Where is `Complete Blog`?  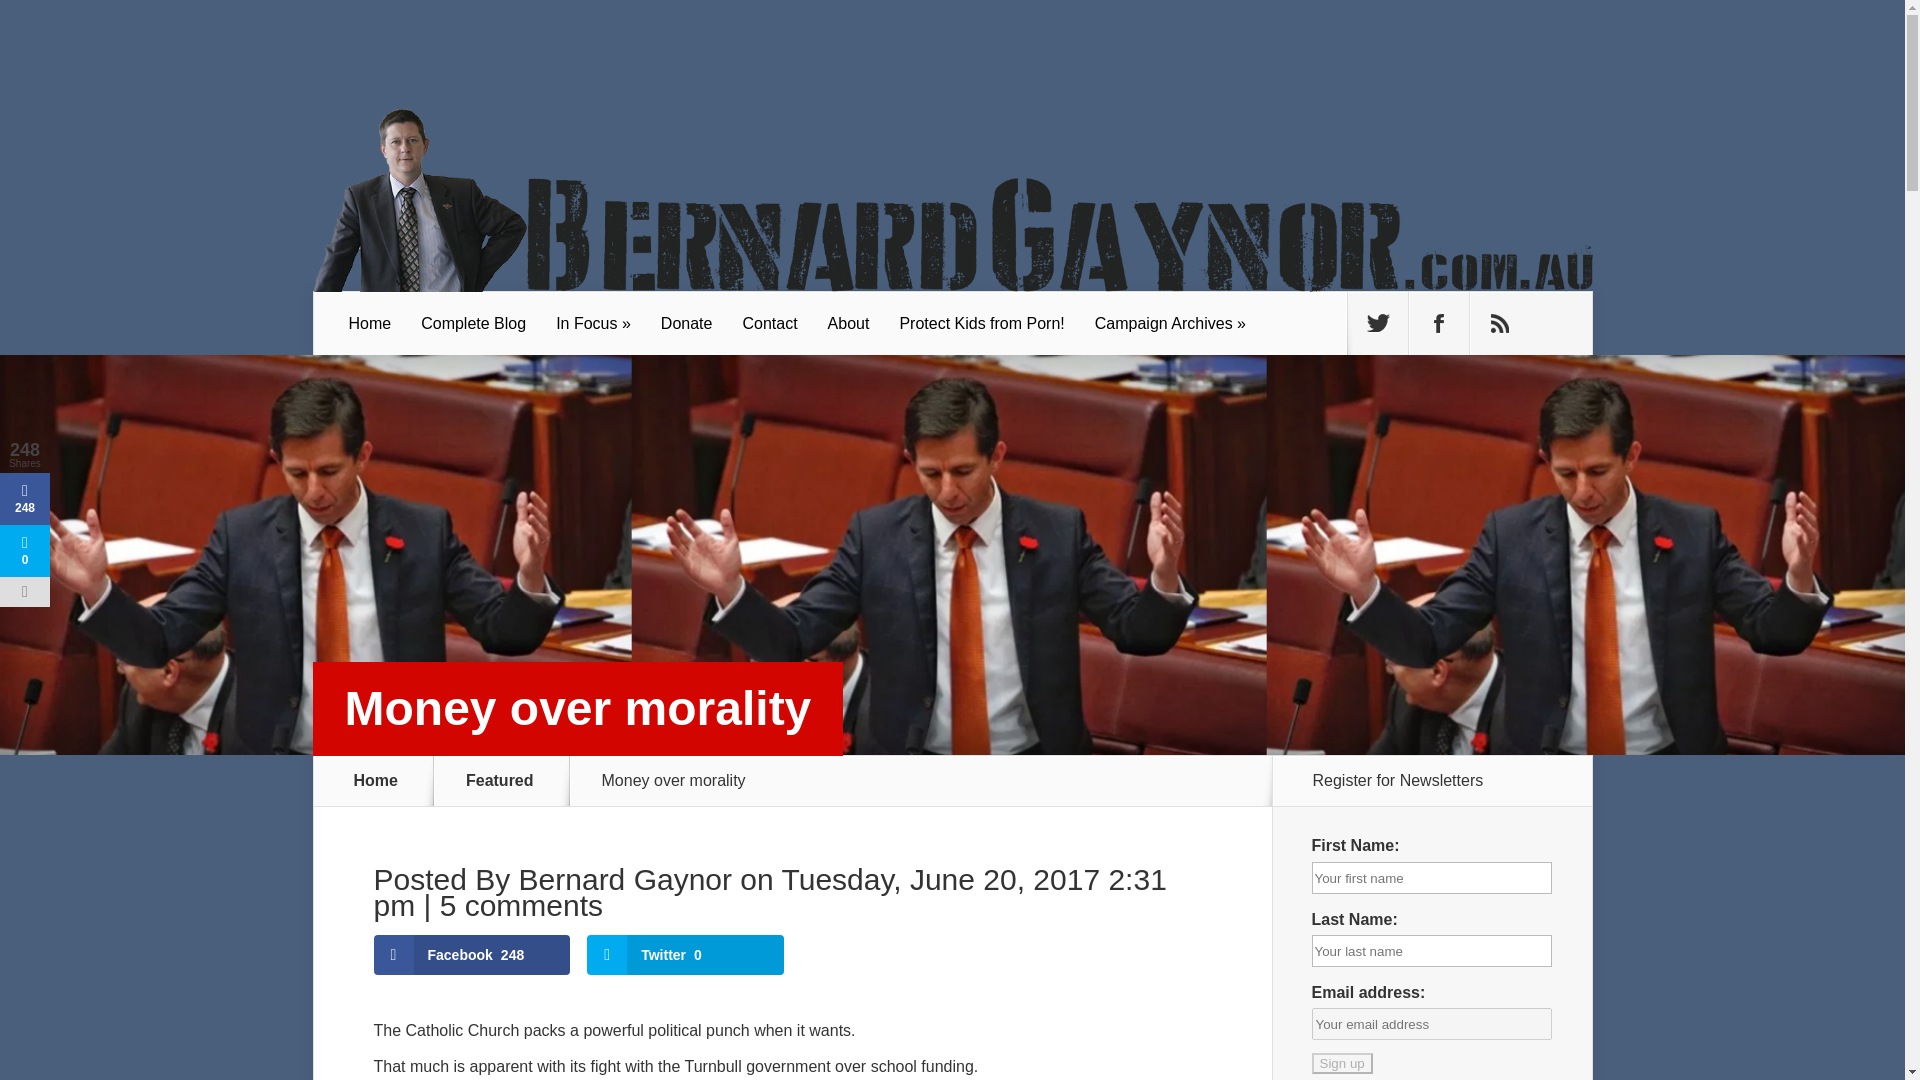
Complete Blog is located at coordinates (473, 324).